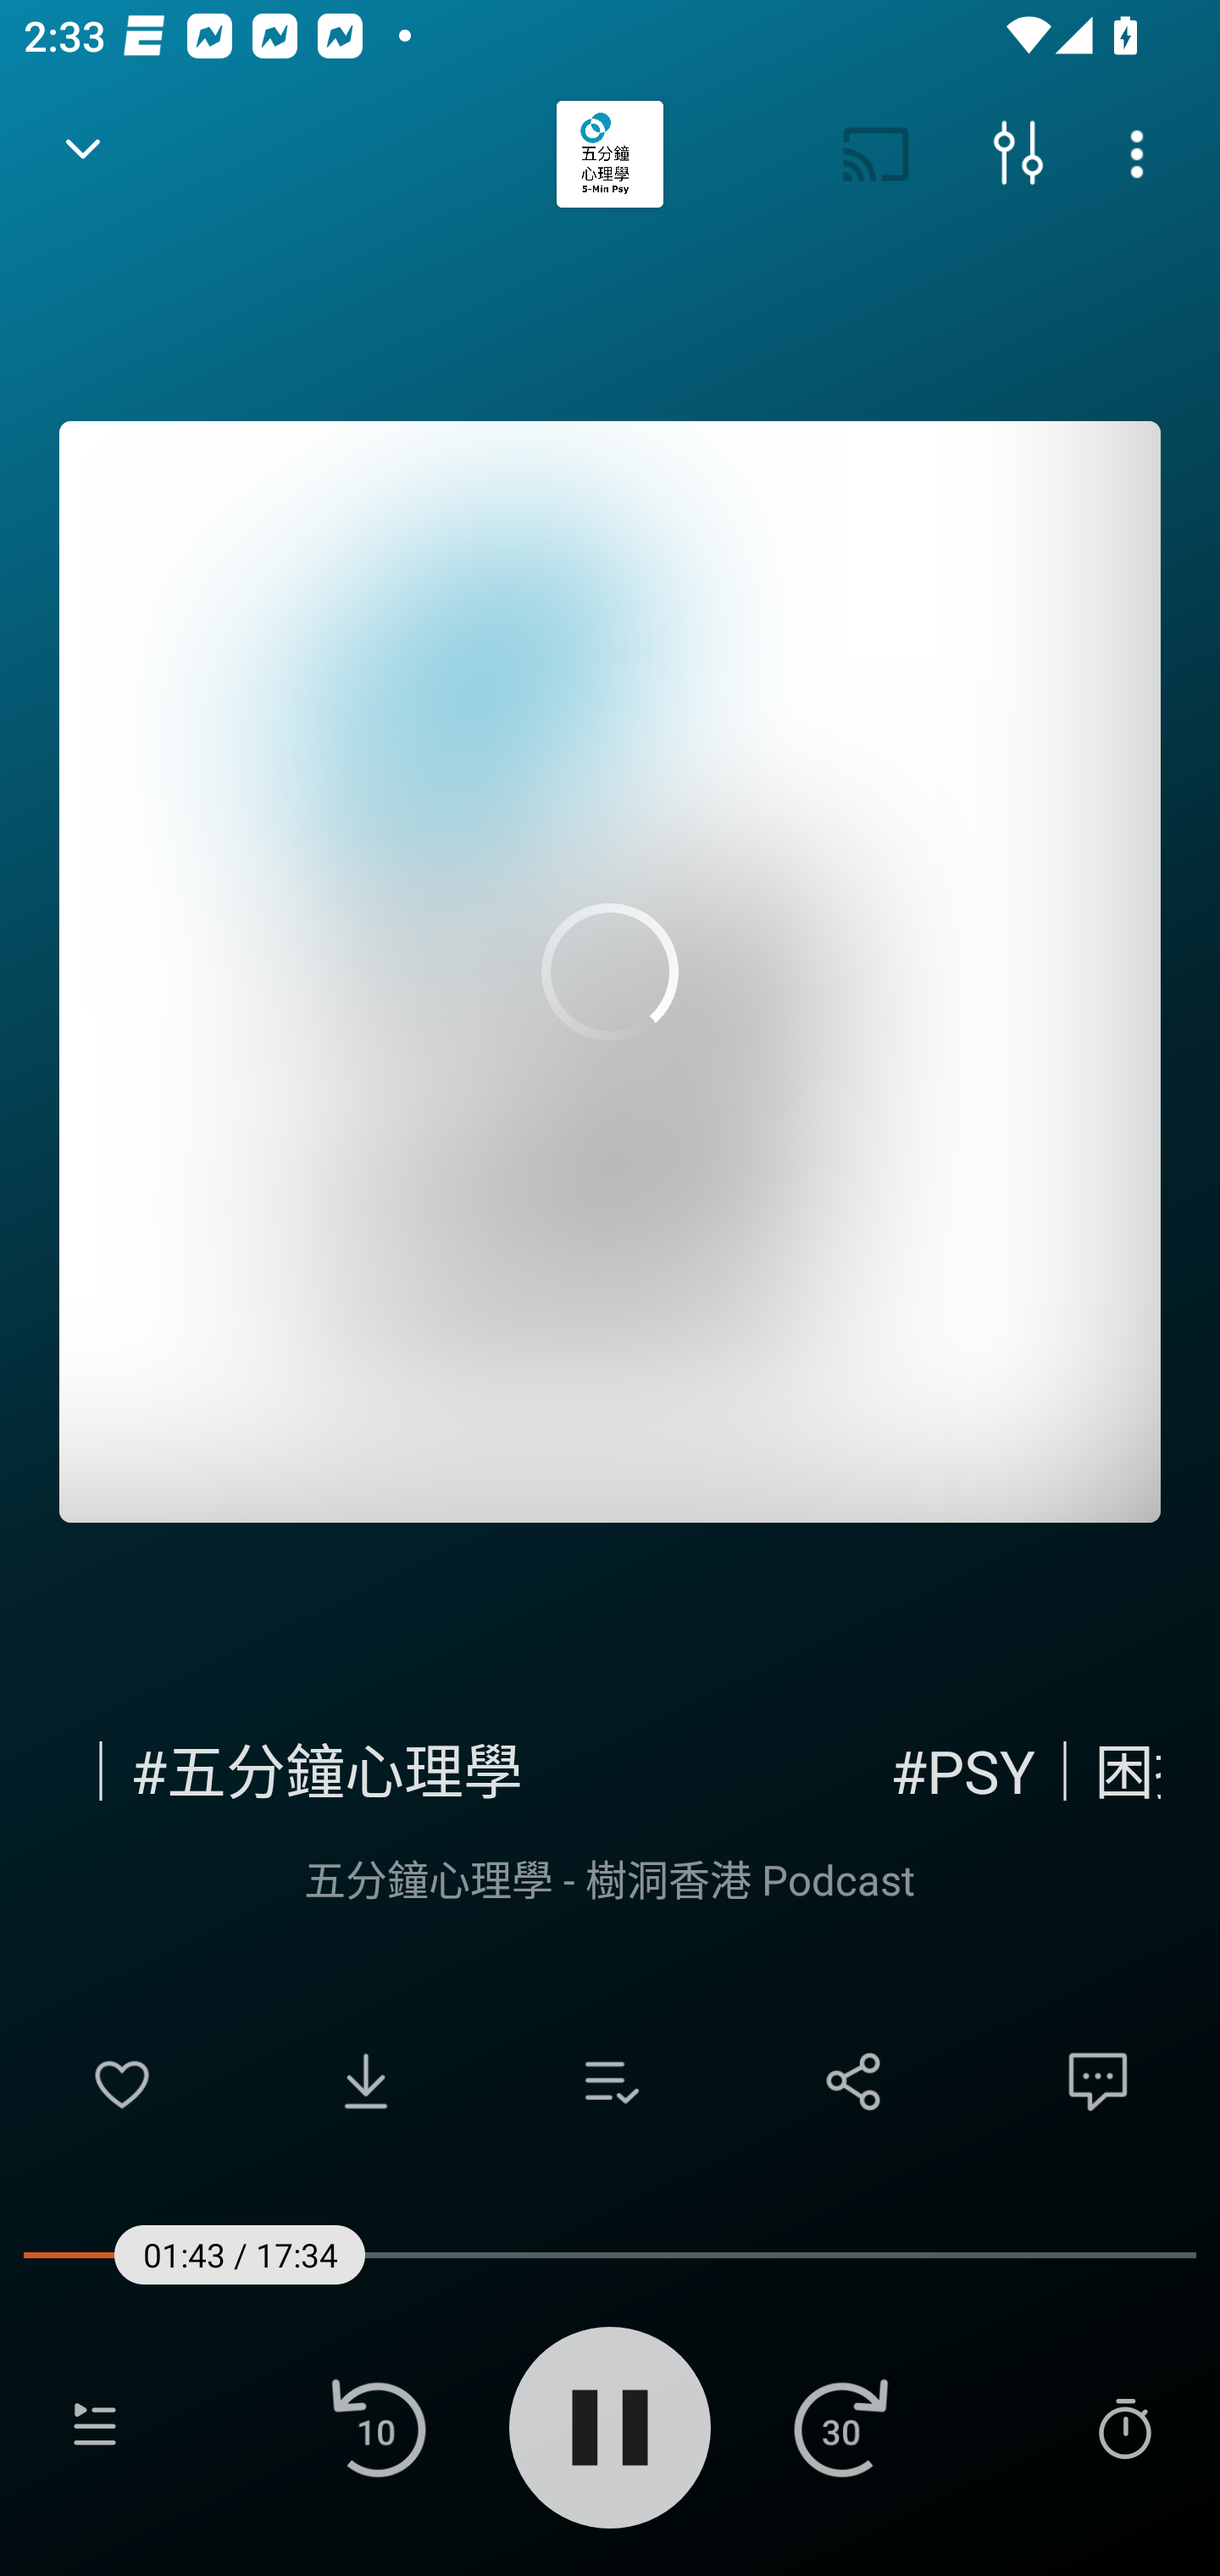 The width and height of the screenshot is (1220, 2576). I want to click on #PSY｜困擾源於盲點？認知行為治療 CBT！心理治療百科（一）｜#五分鐘心理學, so click(610, 1767).